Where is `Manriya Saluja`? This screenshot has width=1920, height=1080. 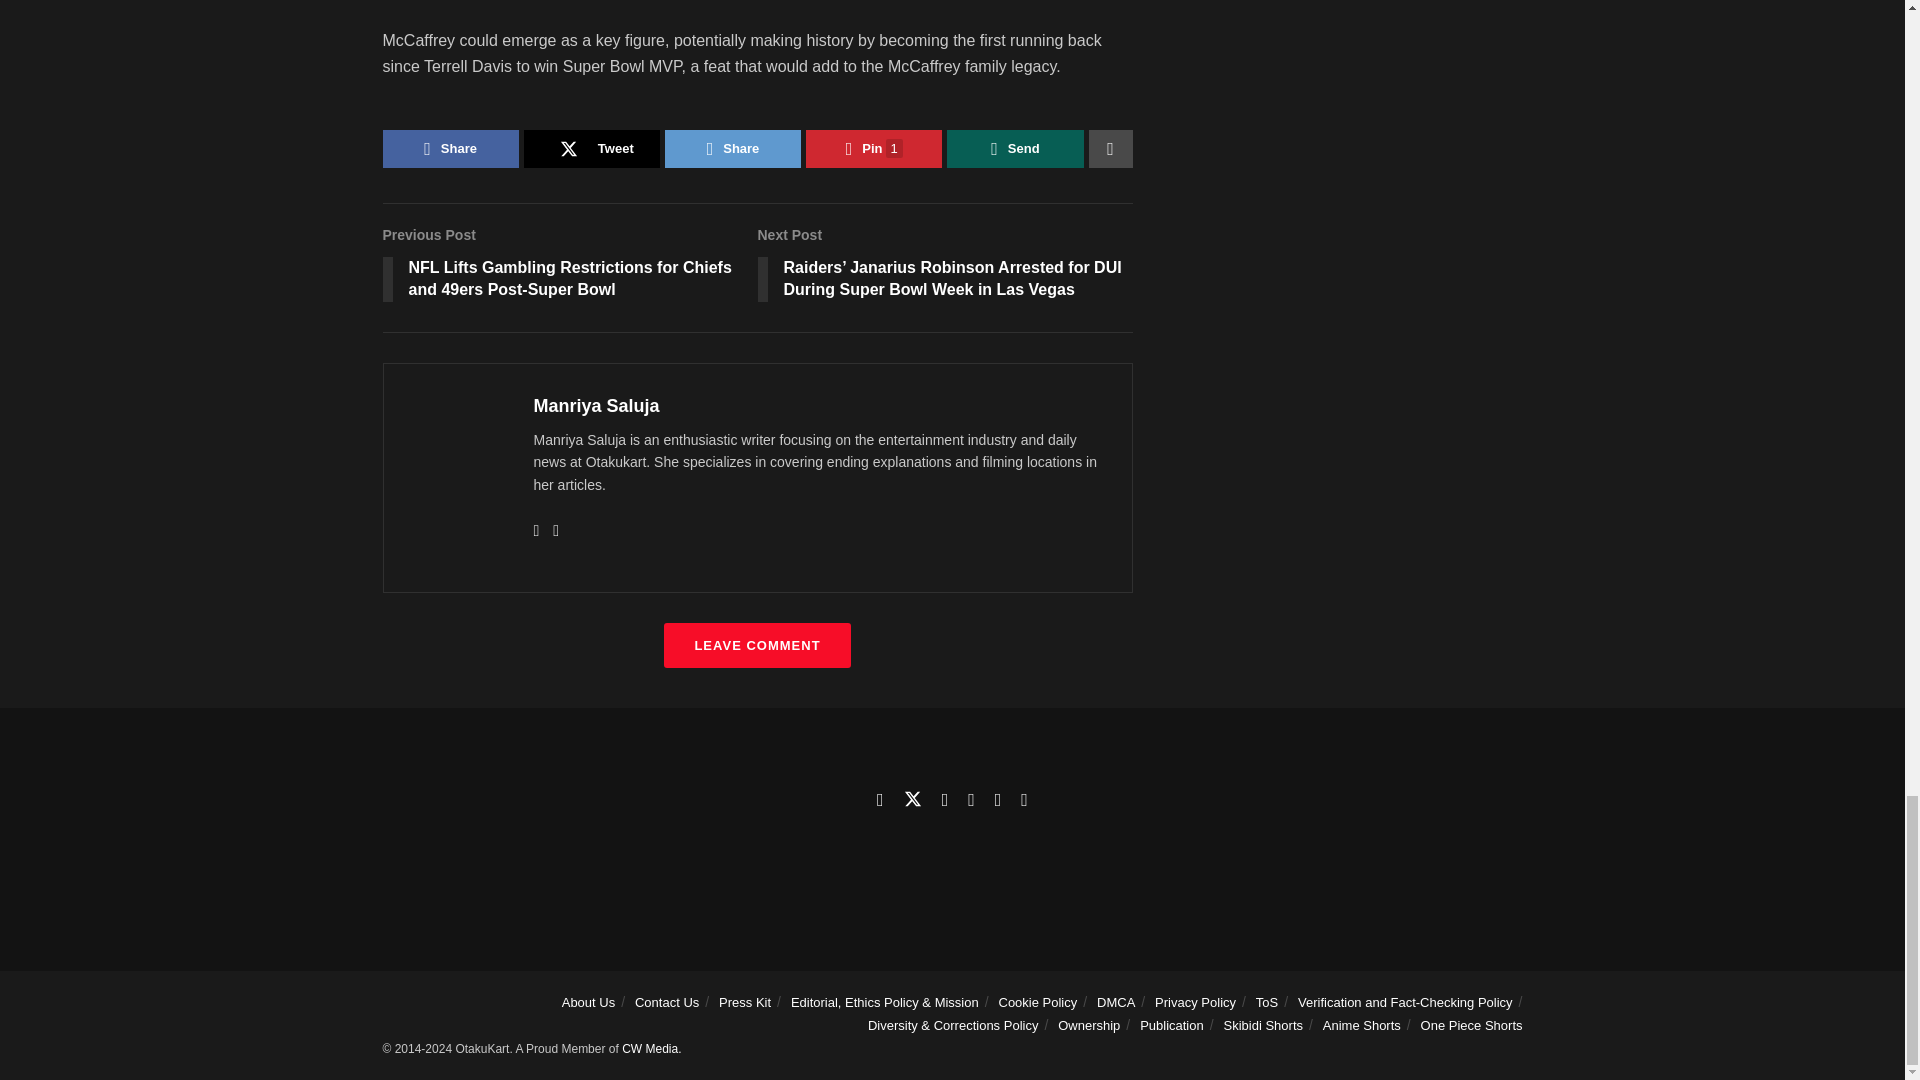 Manriya Saluja is located at coordinates (596, 406).